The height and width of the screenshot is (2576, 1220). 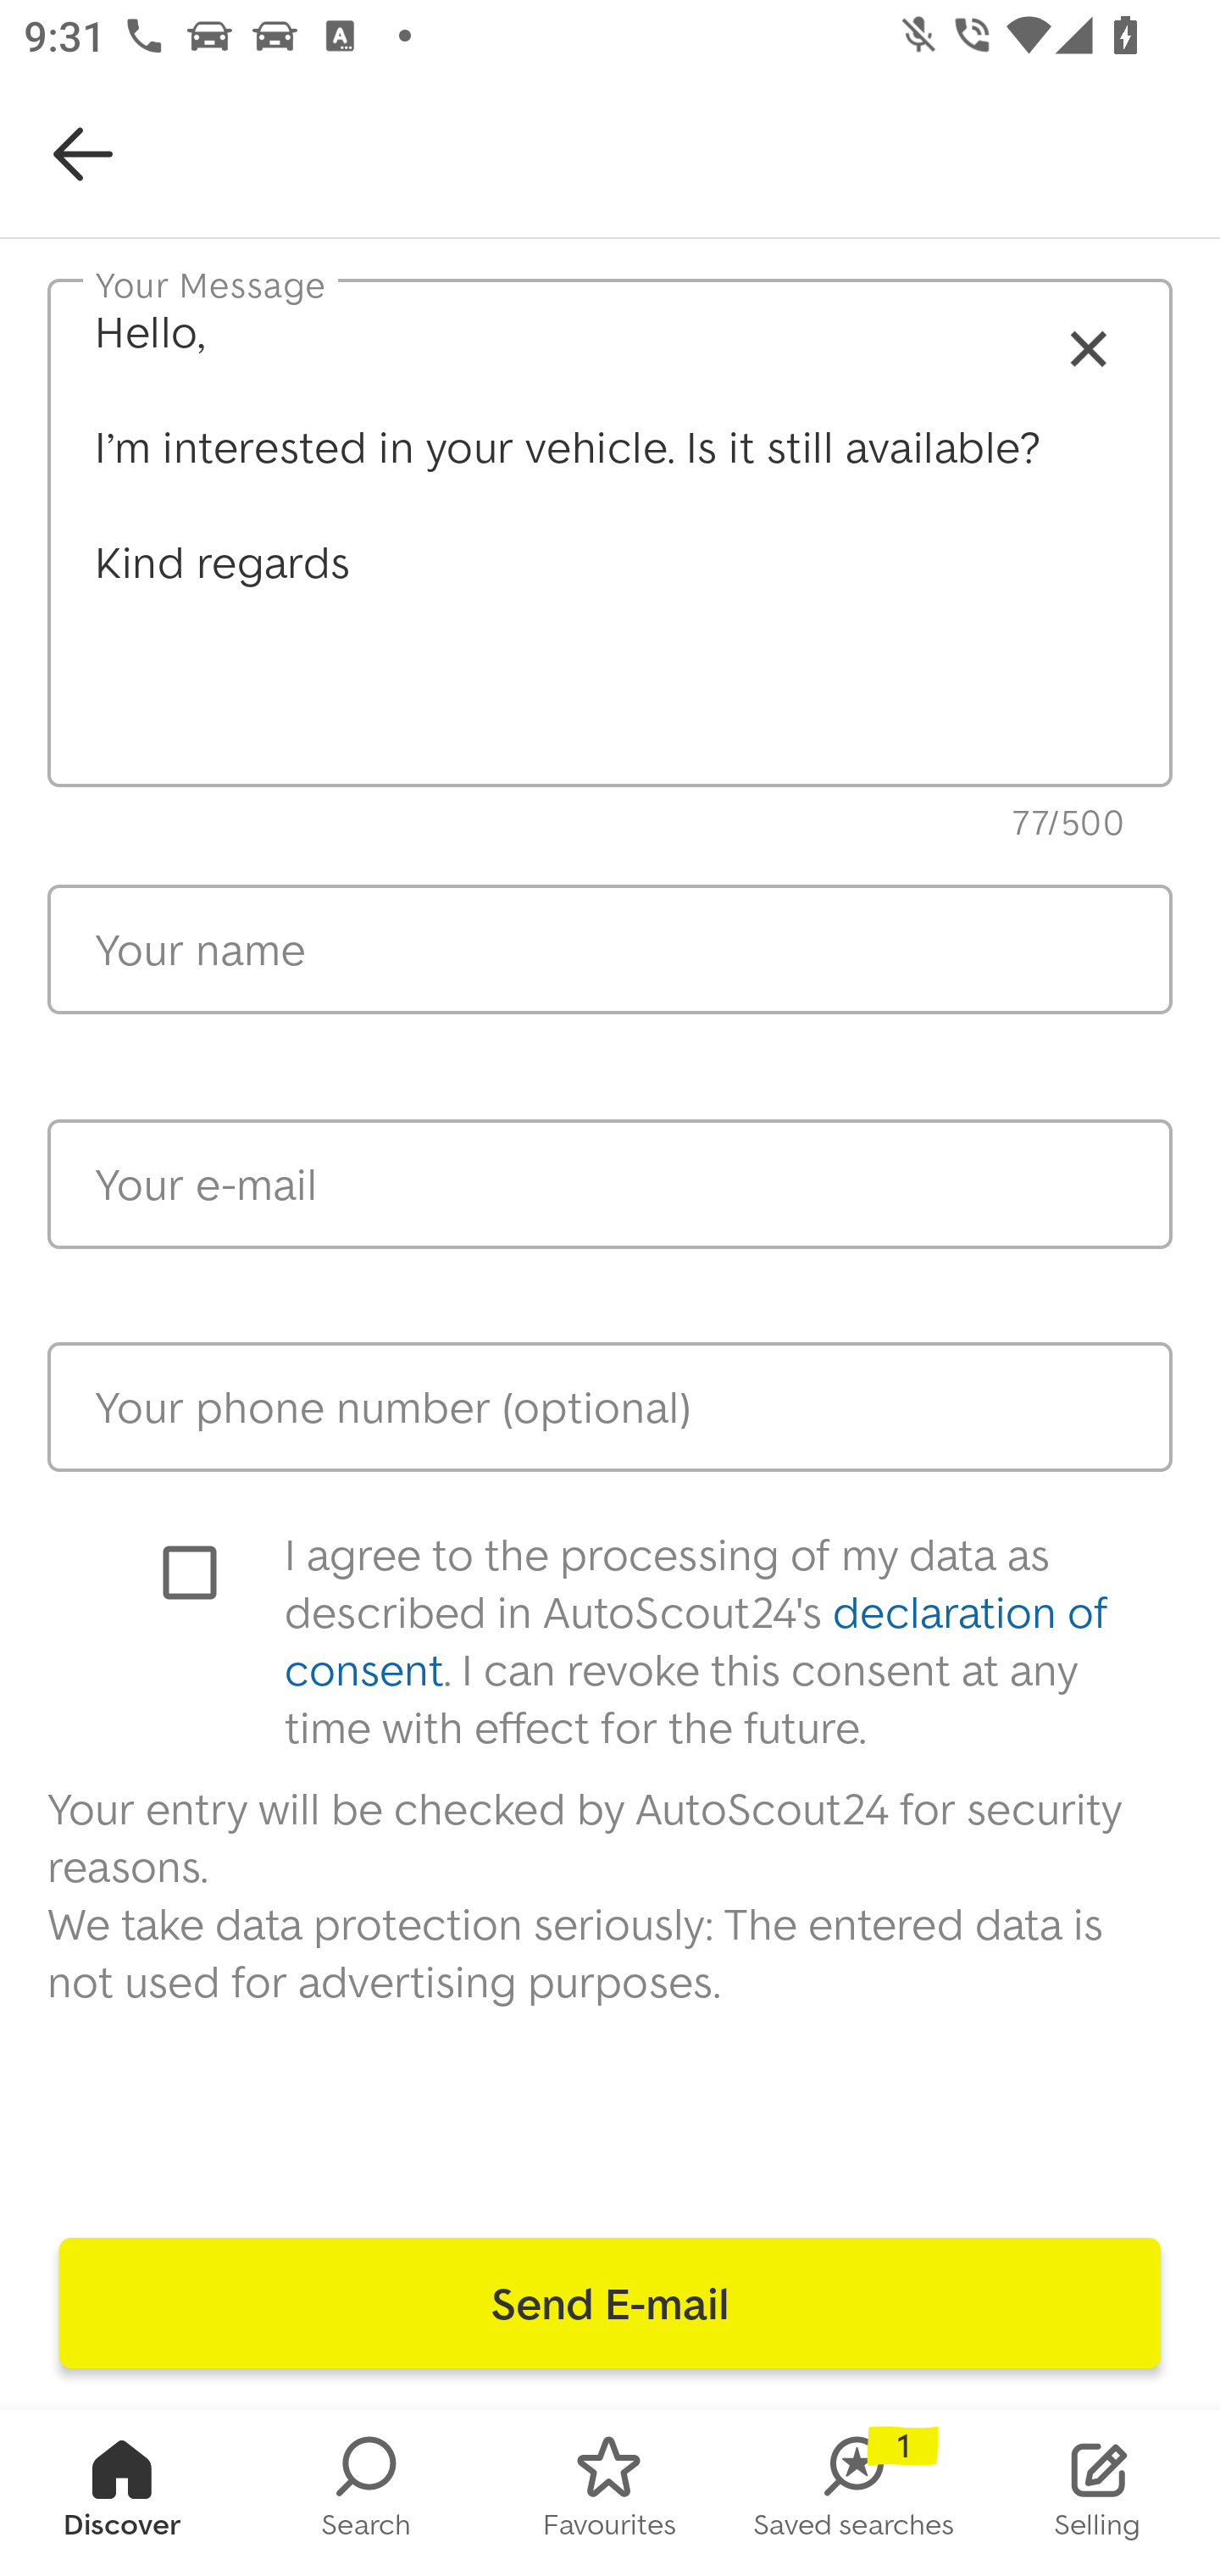 What do you see at coordinates (1098, 2493) in the screenshot?
I see `STOCK_LIST Selling` at bounding box center [1098, 2493].